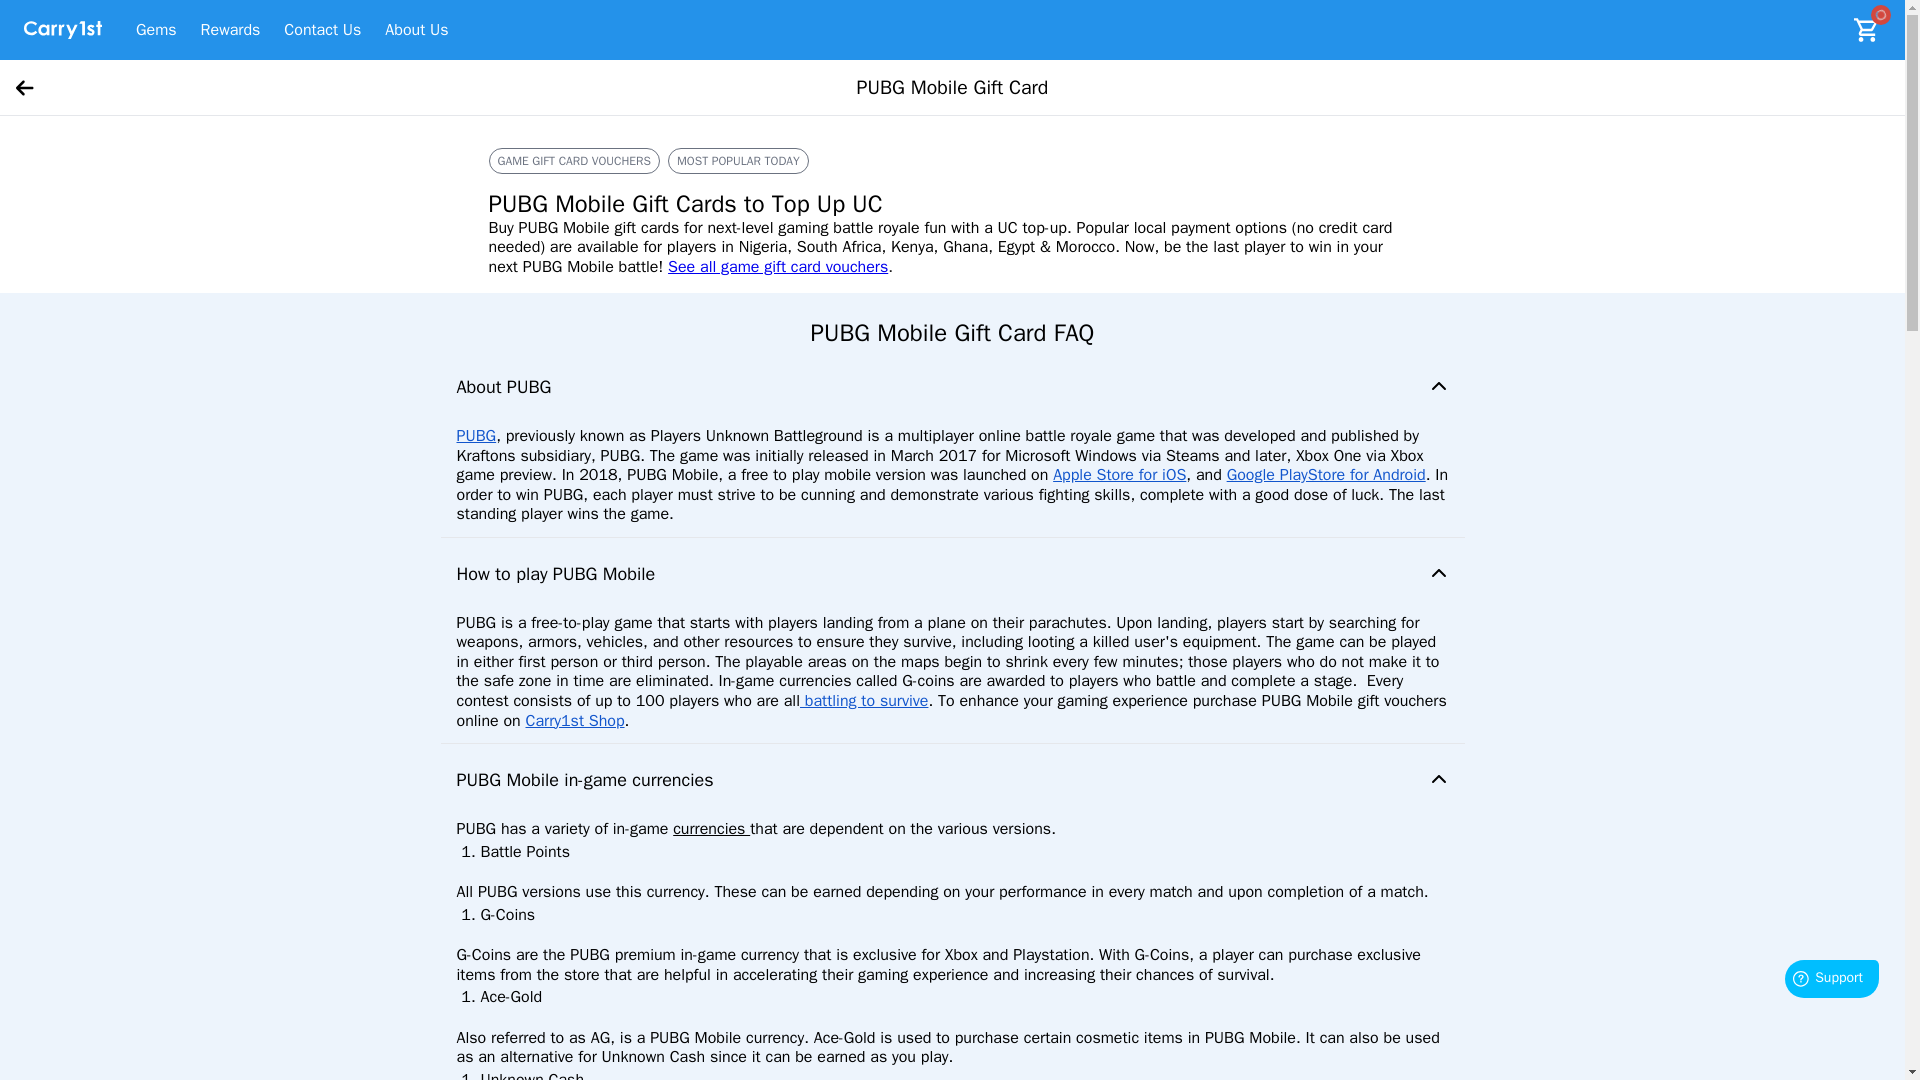 The height and width of the screenshot is (1080, 1920). What do you see at coordinates (231, 30) in the screenshot?
I see `Rewards` at bounding box center [231, 30].